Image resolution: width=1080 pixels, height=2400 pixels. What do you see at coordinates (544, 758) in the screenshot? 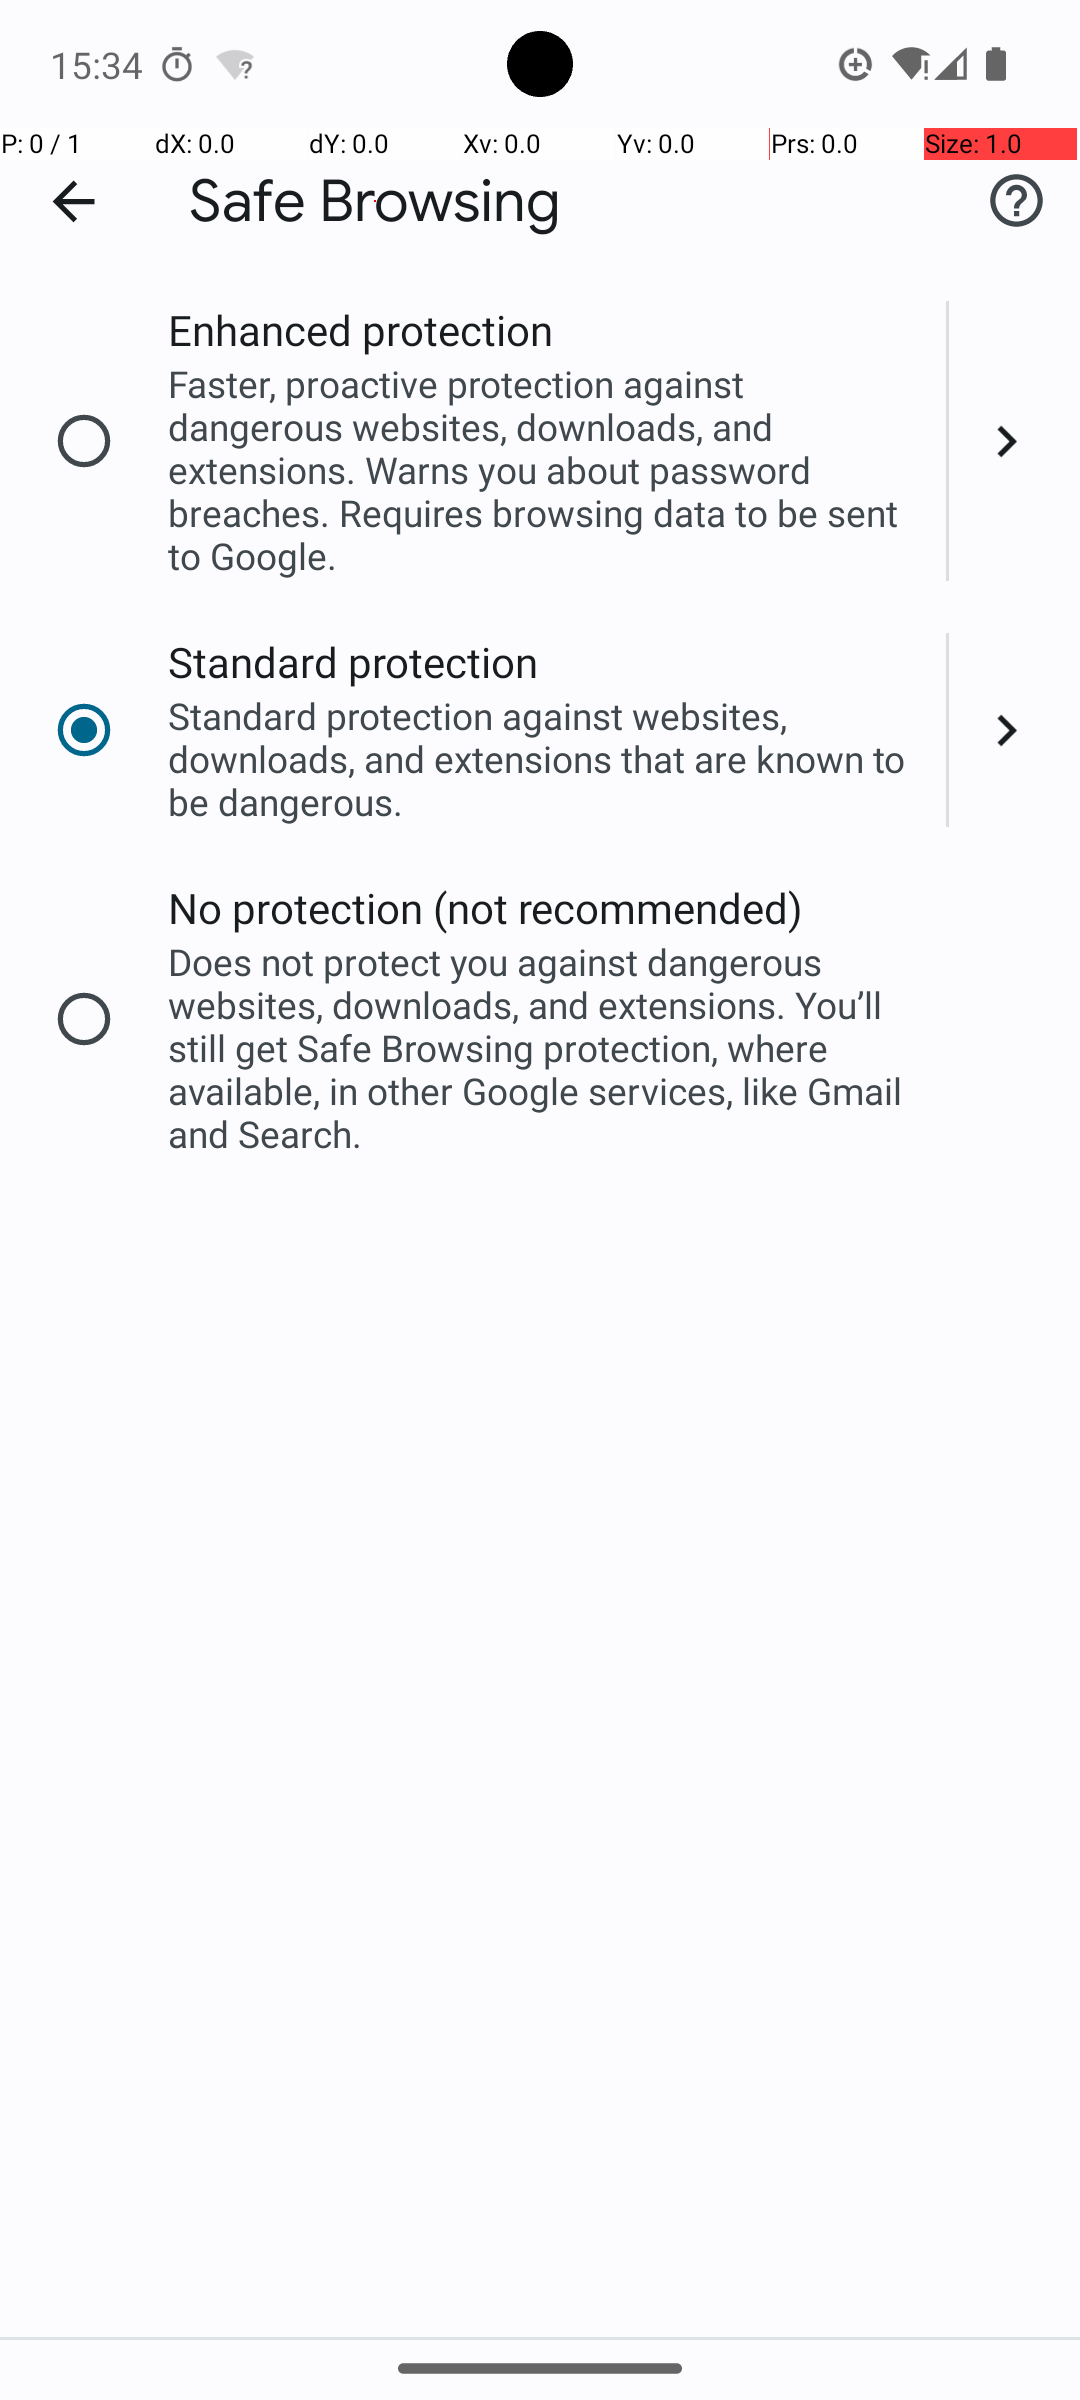
I see `Standard protection against websites, downloads, and extensions that are known to be dangerous.` at bounding box center [544, 758].